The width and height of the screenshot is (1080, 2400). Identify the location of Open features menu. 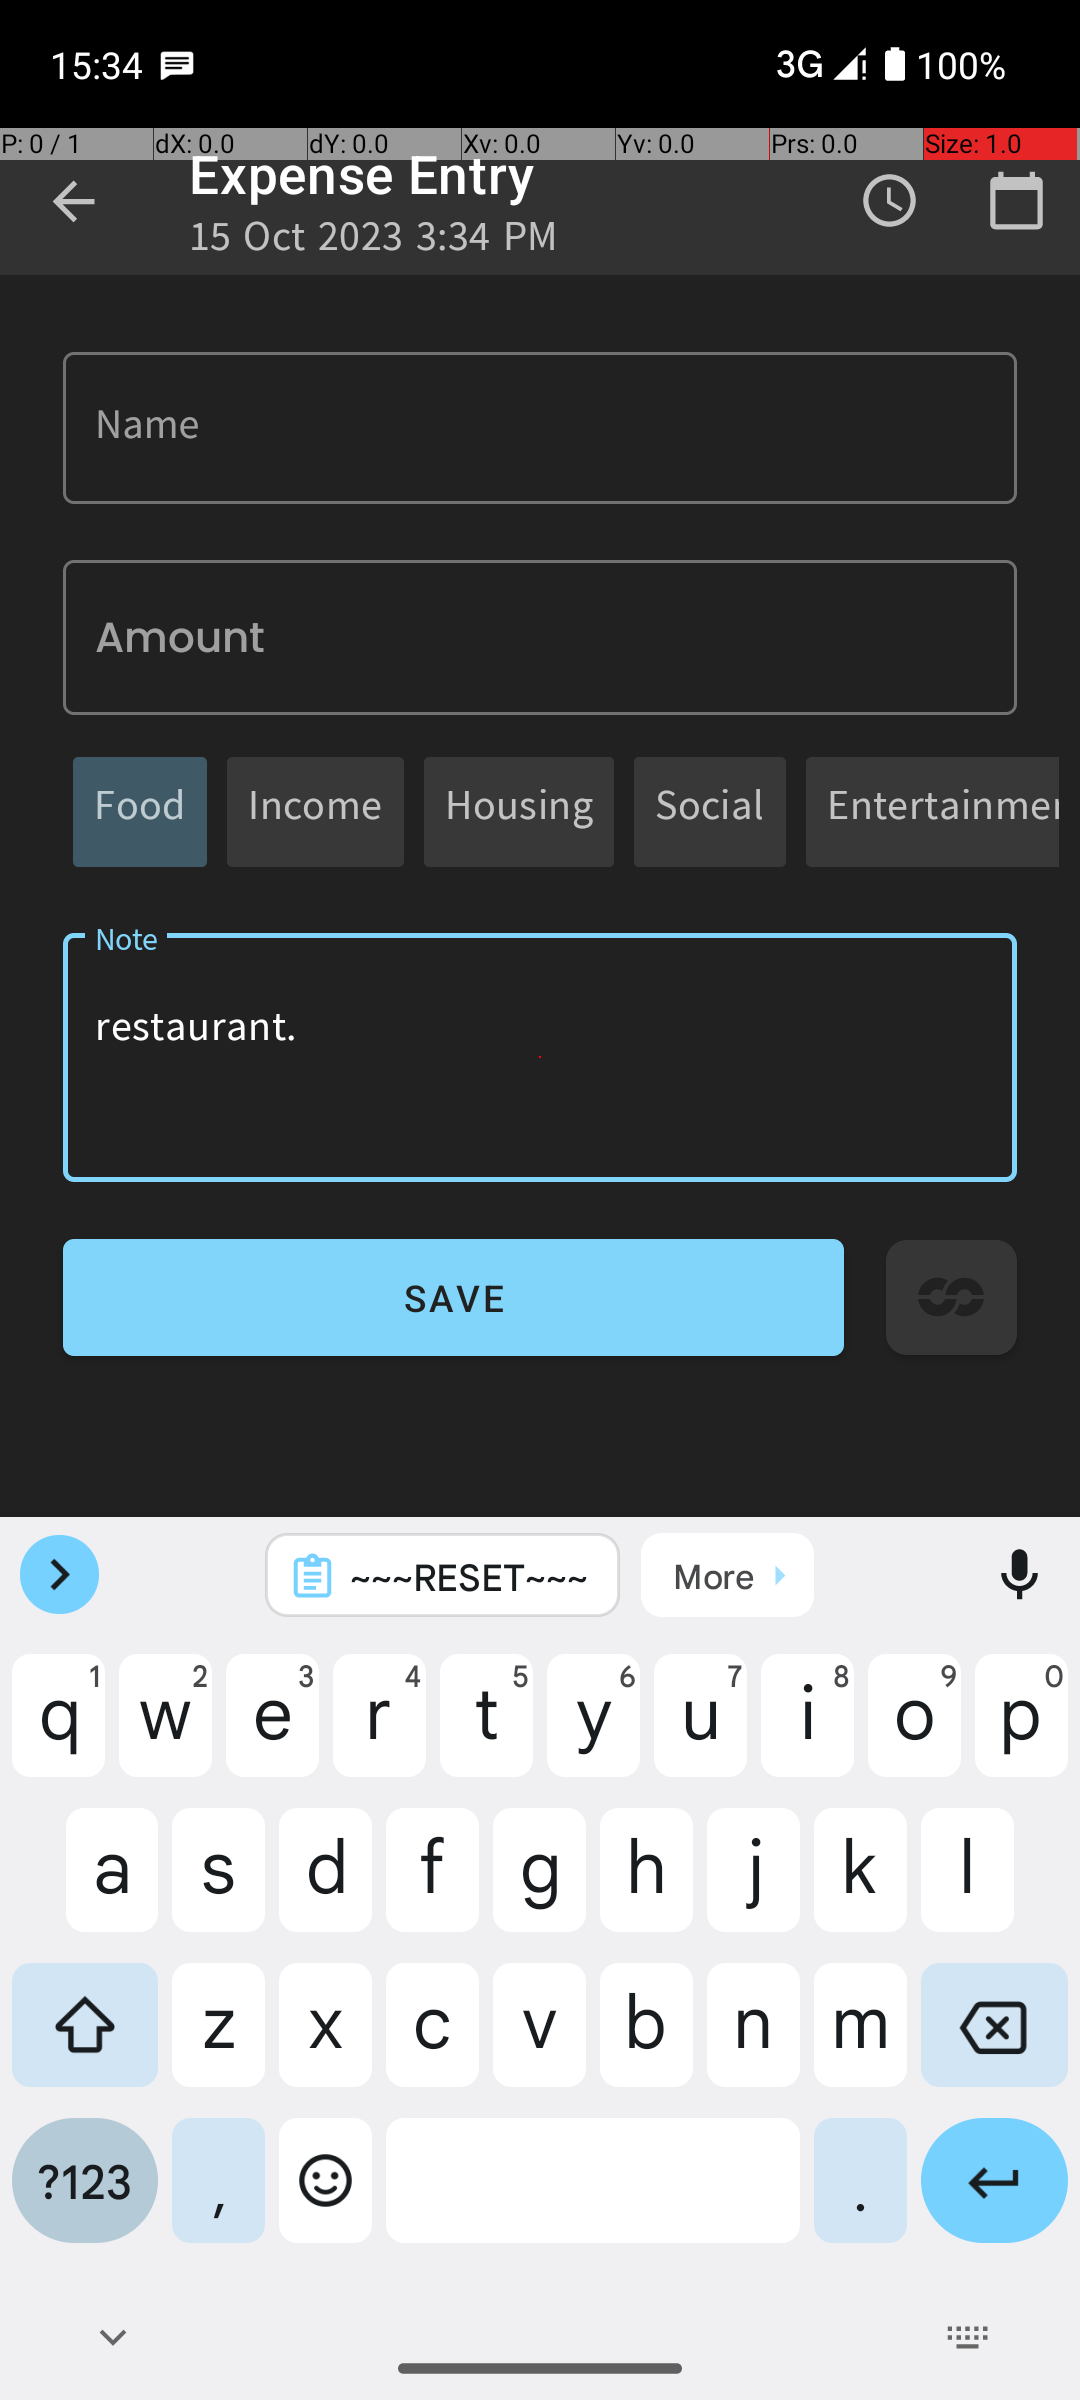
(60, 1575).